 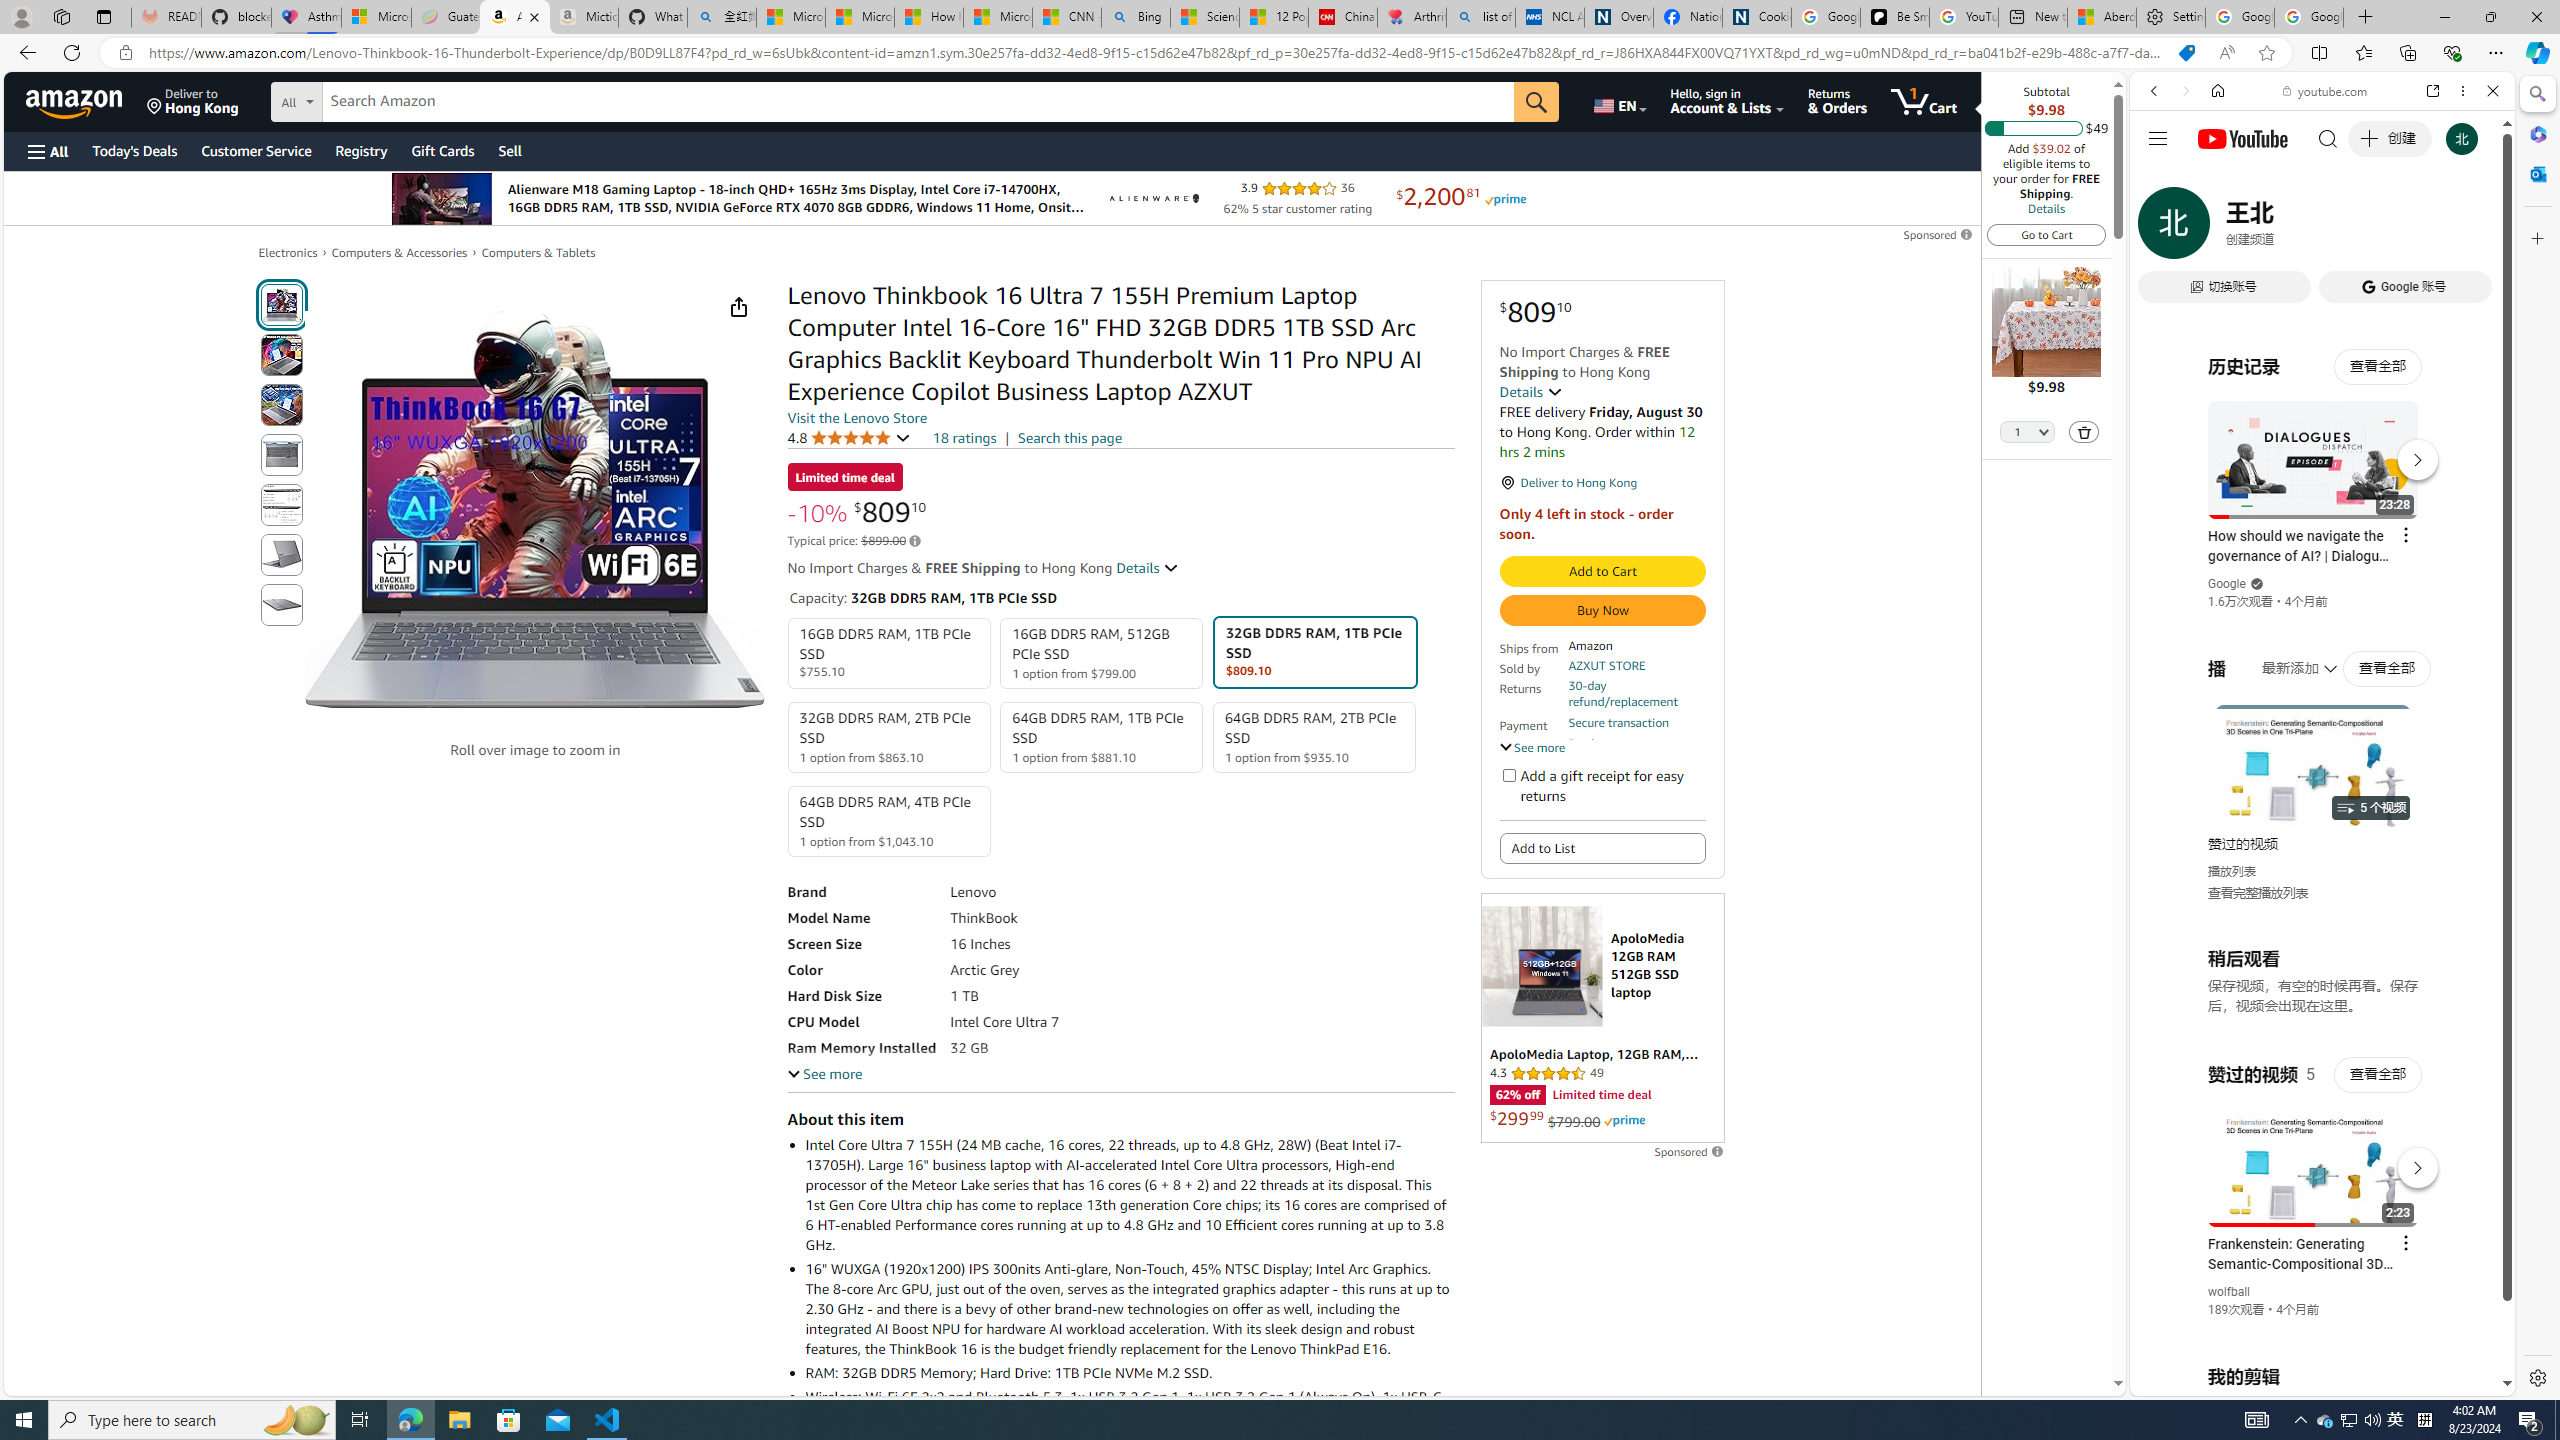 I want to click on Search in, so click(x=371, y=99).